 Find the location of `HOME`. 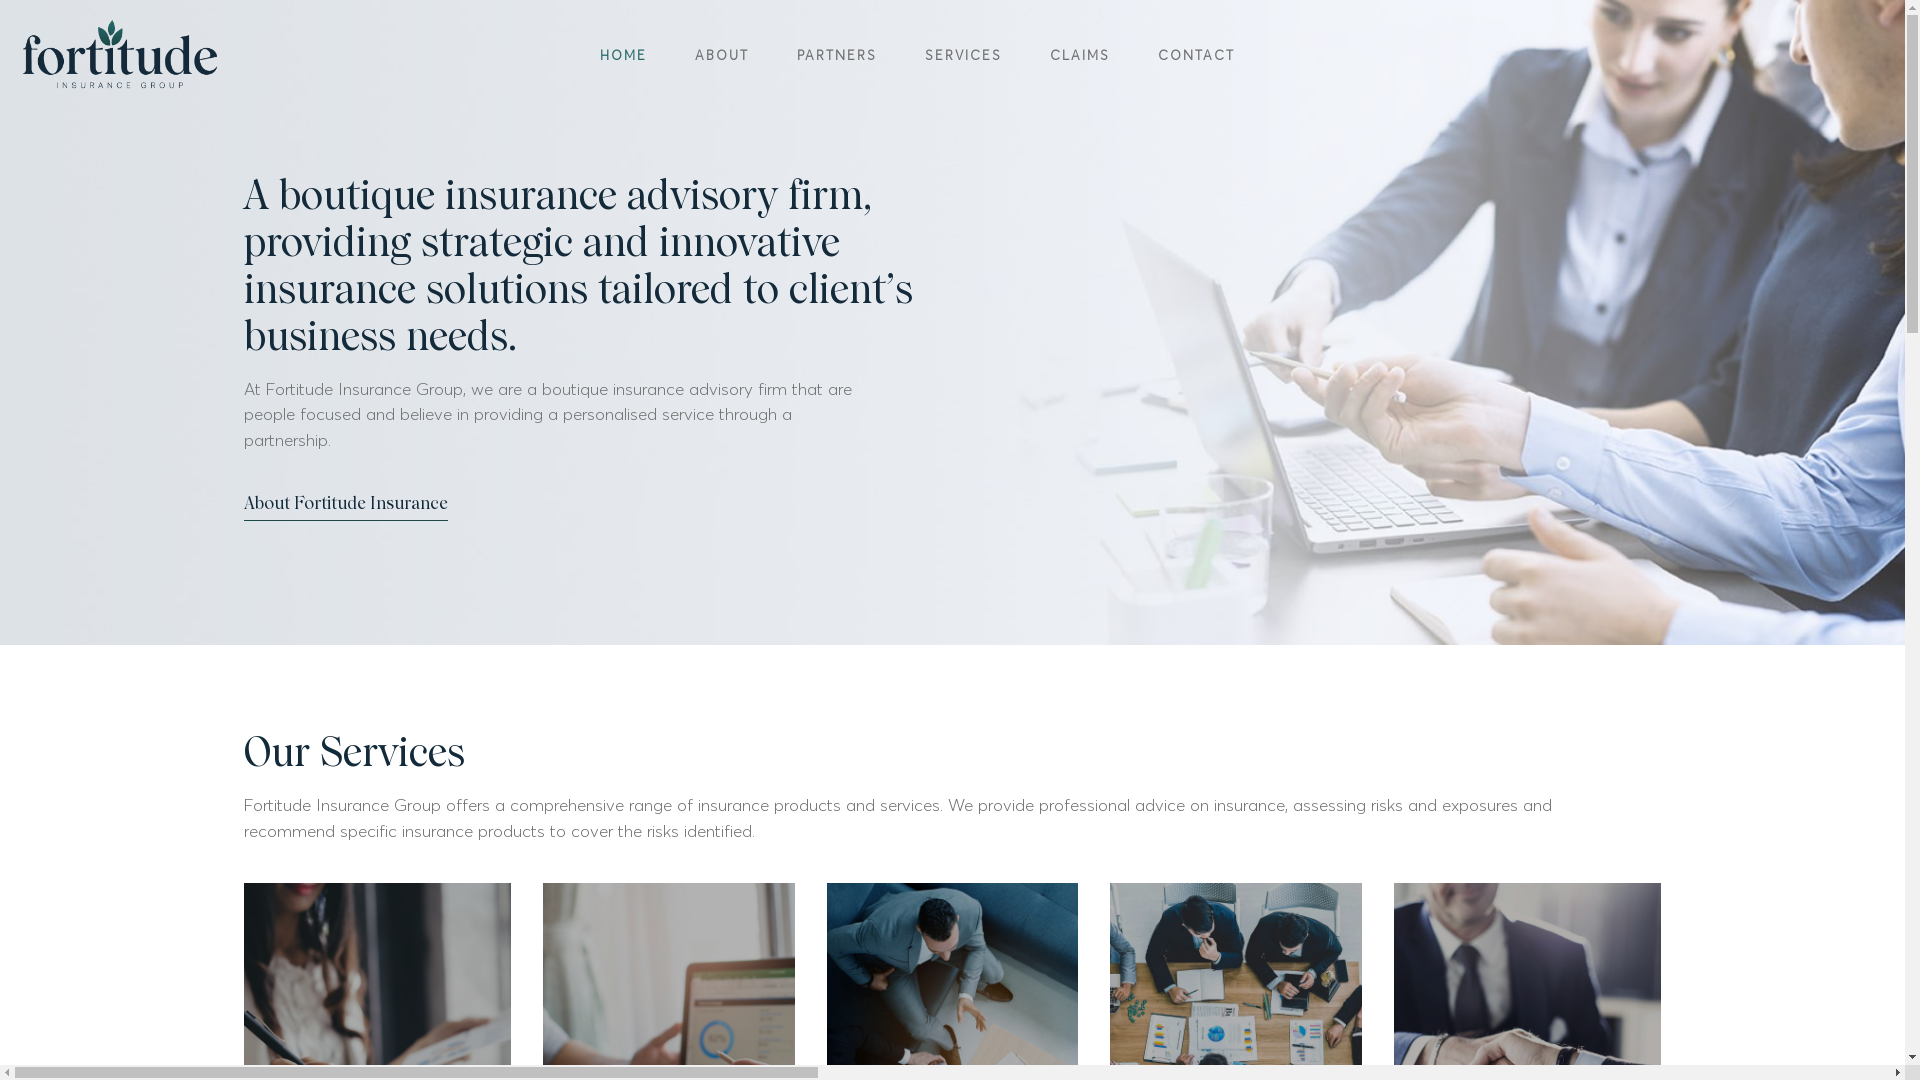

HOME is located at coordinates (624, 56).